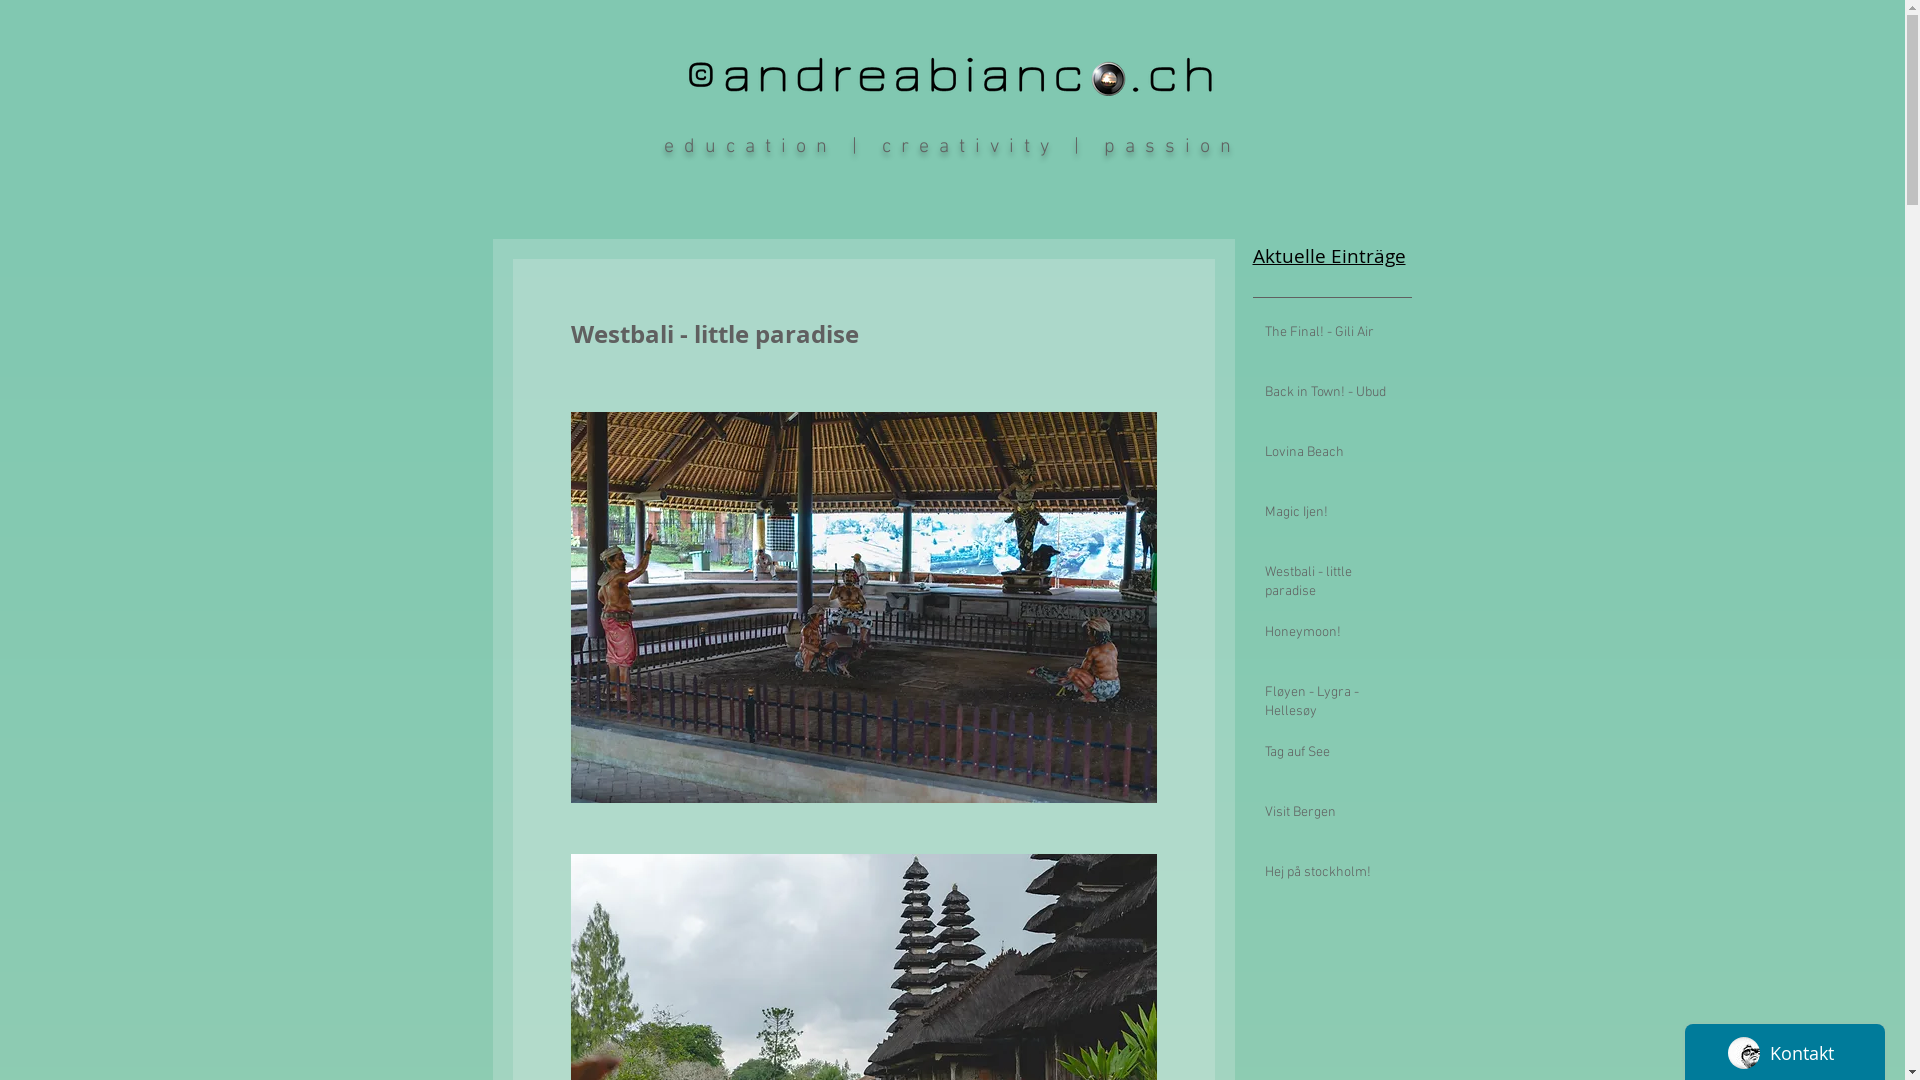 Image resolution: width=1920 pixels, height=1080 pixels. What do you see at coordinates (1324, 637) in the screenshot?
I see `Honeymoon!` at bounding box center [1324, 637].